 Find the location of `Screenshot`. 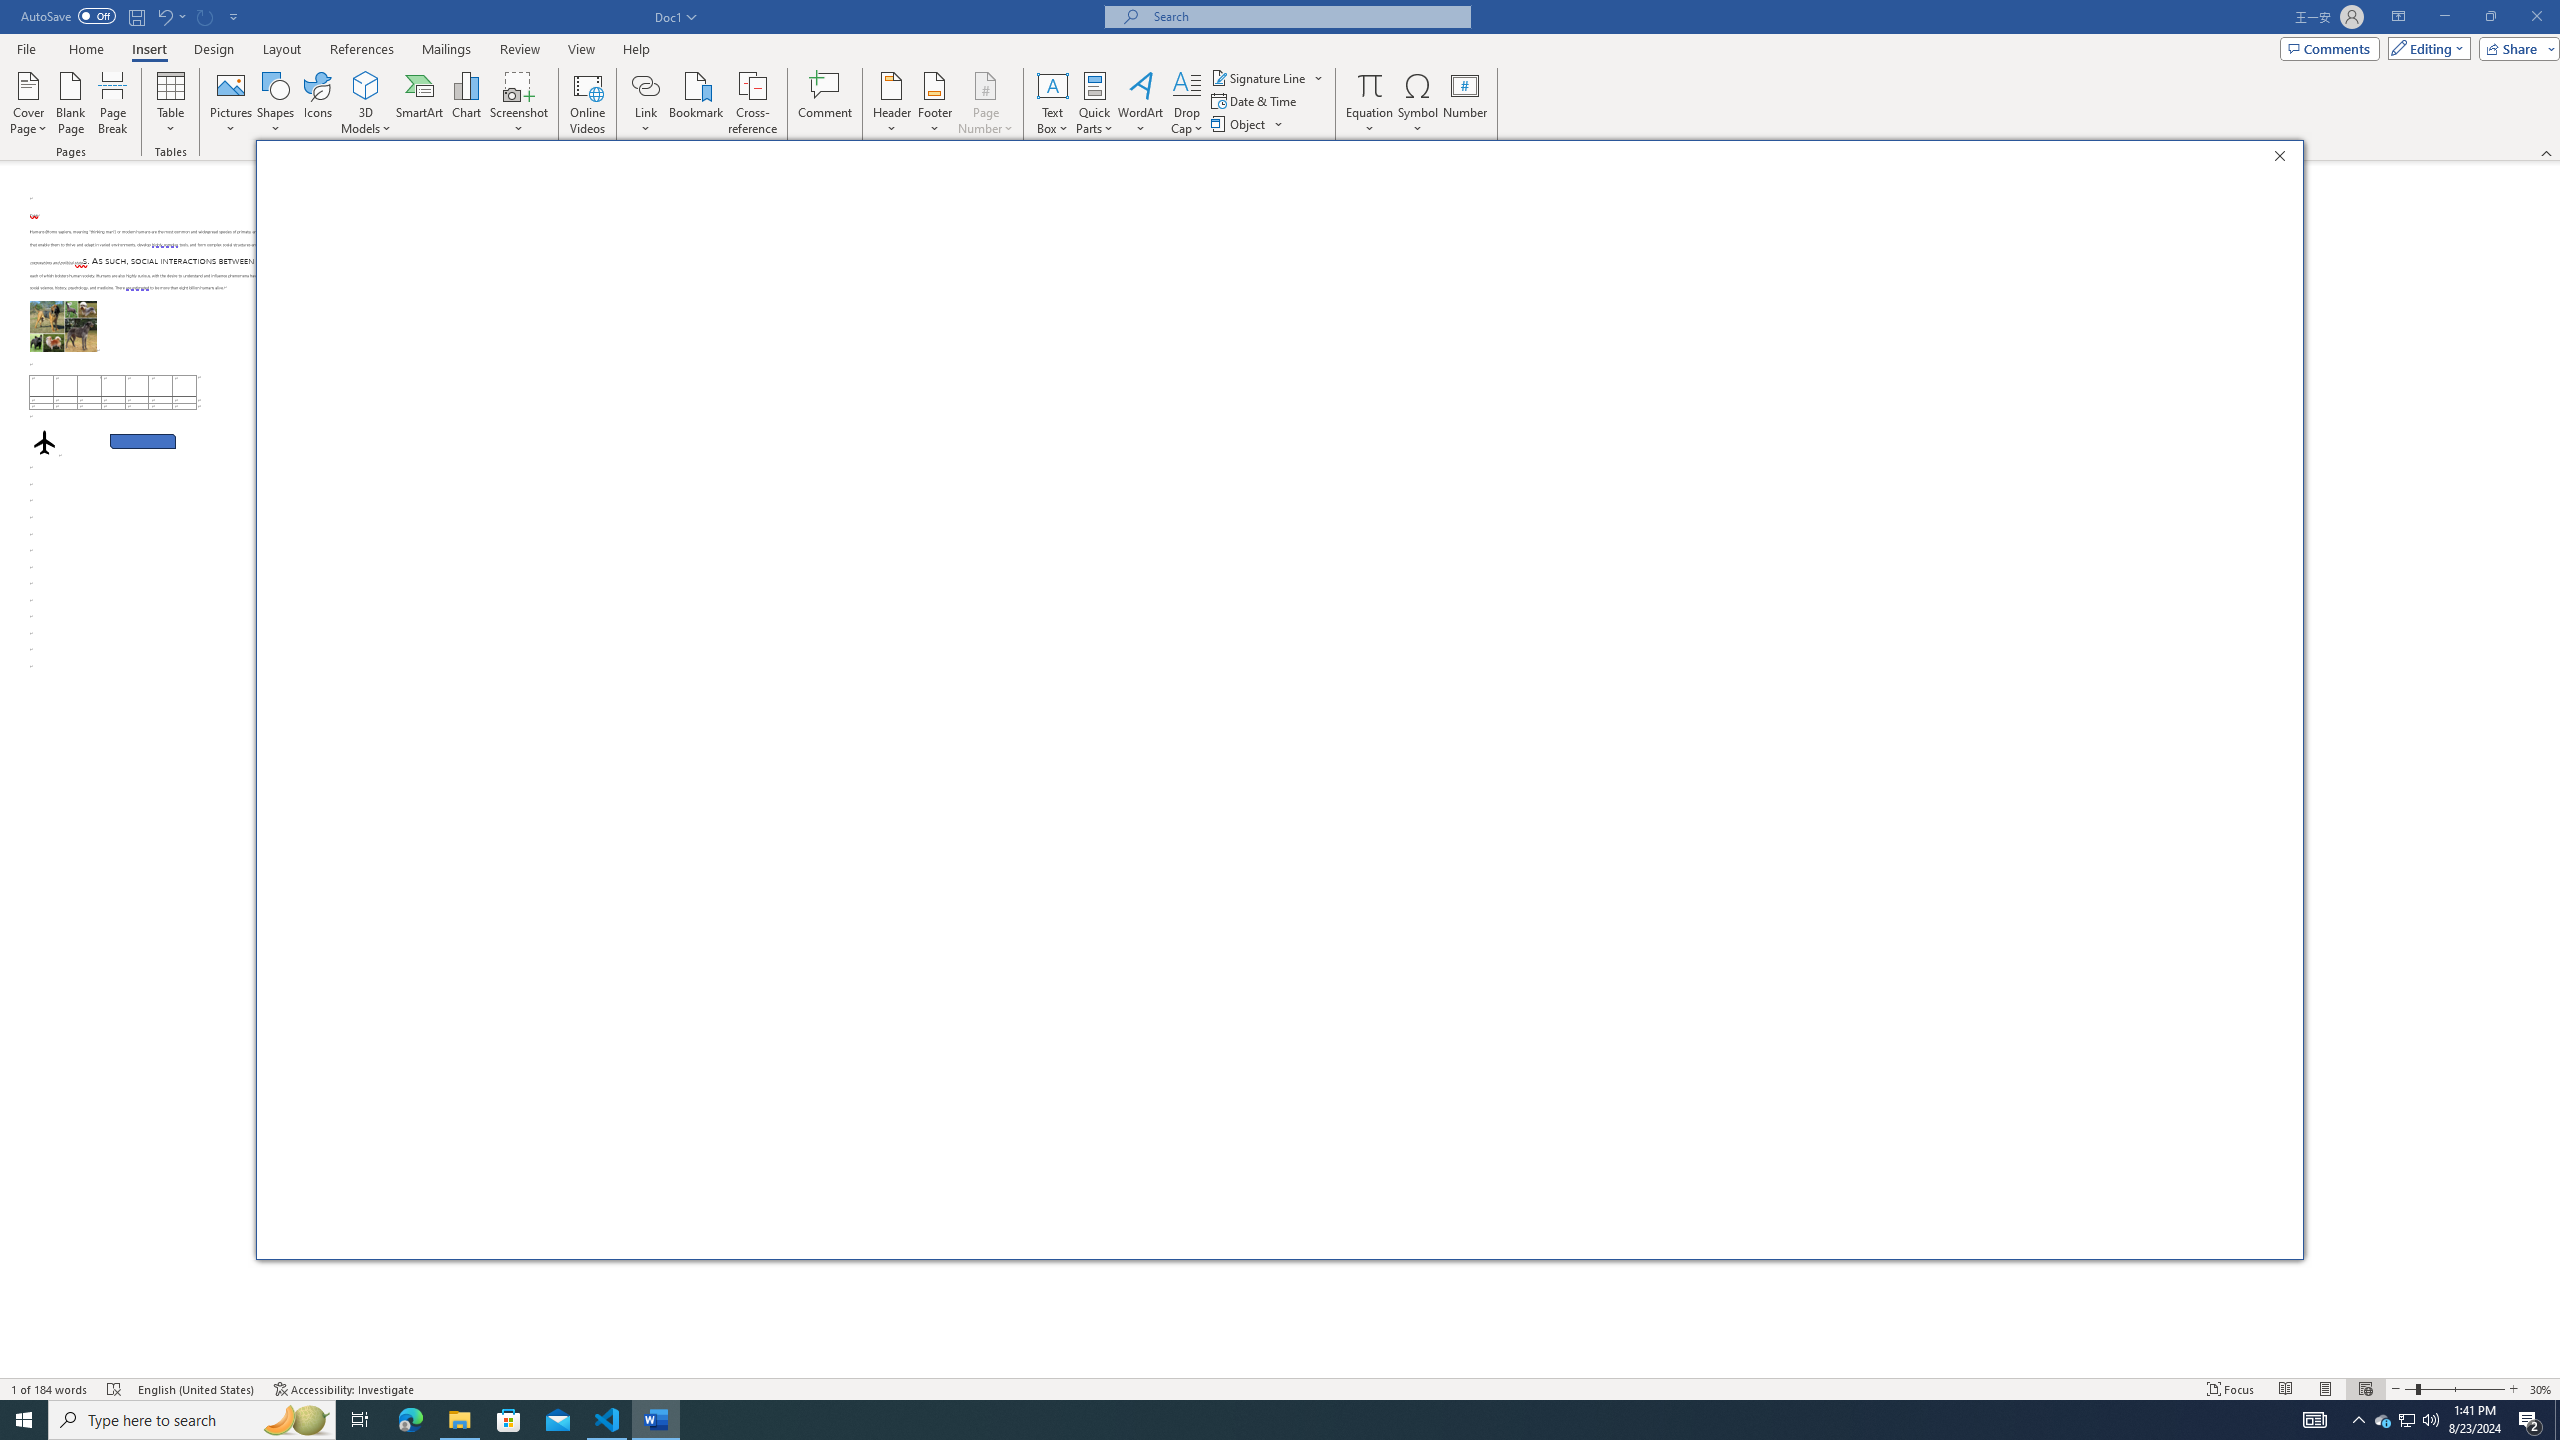

Screenshot is located at coordinates (519, 103).